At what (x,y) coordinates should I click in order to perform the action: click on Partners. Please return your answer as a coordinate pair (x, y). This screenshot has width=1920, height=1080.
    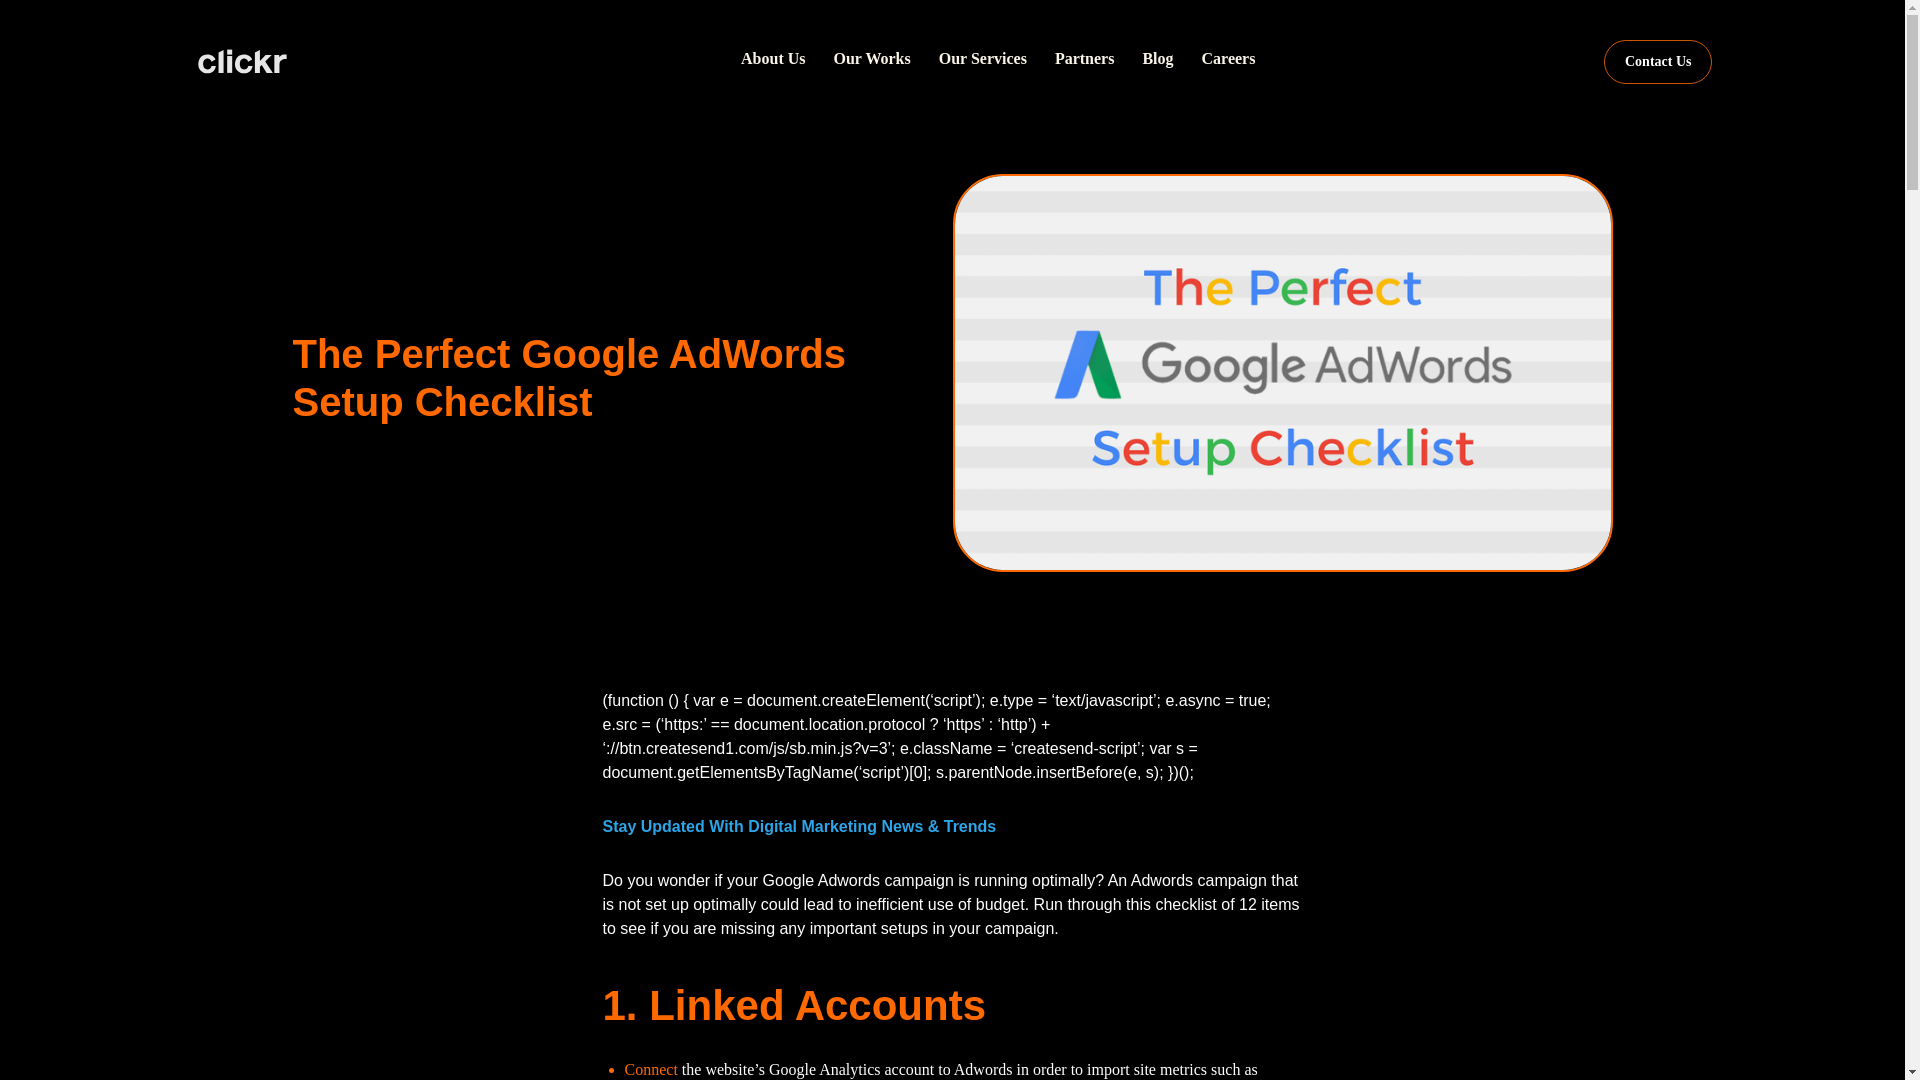
    Looking at the image, I should click on (1084, 58).